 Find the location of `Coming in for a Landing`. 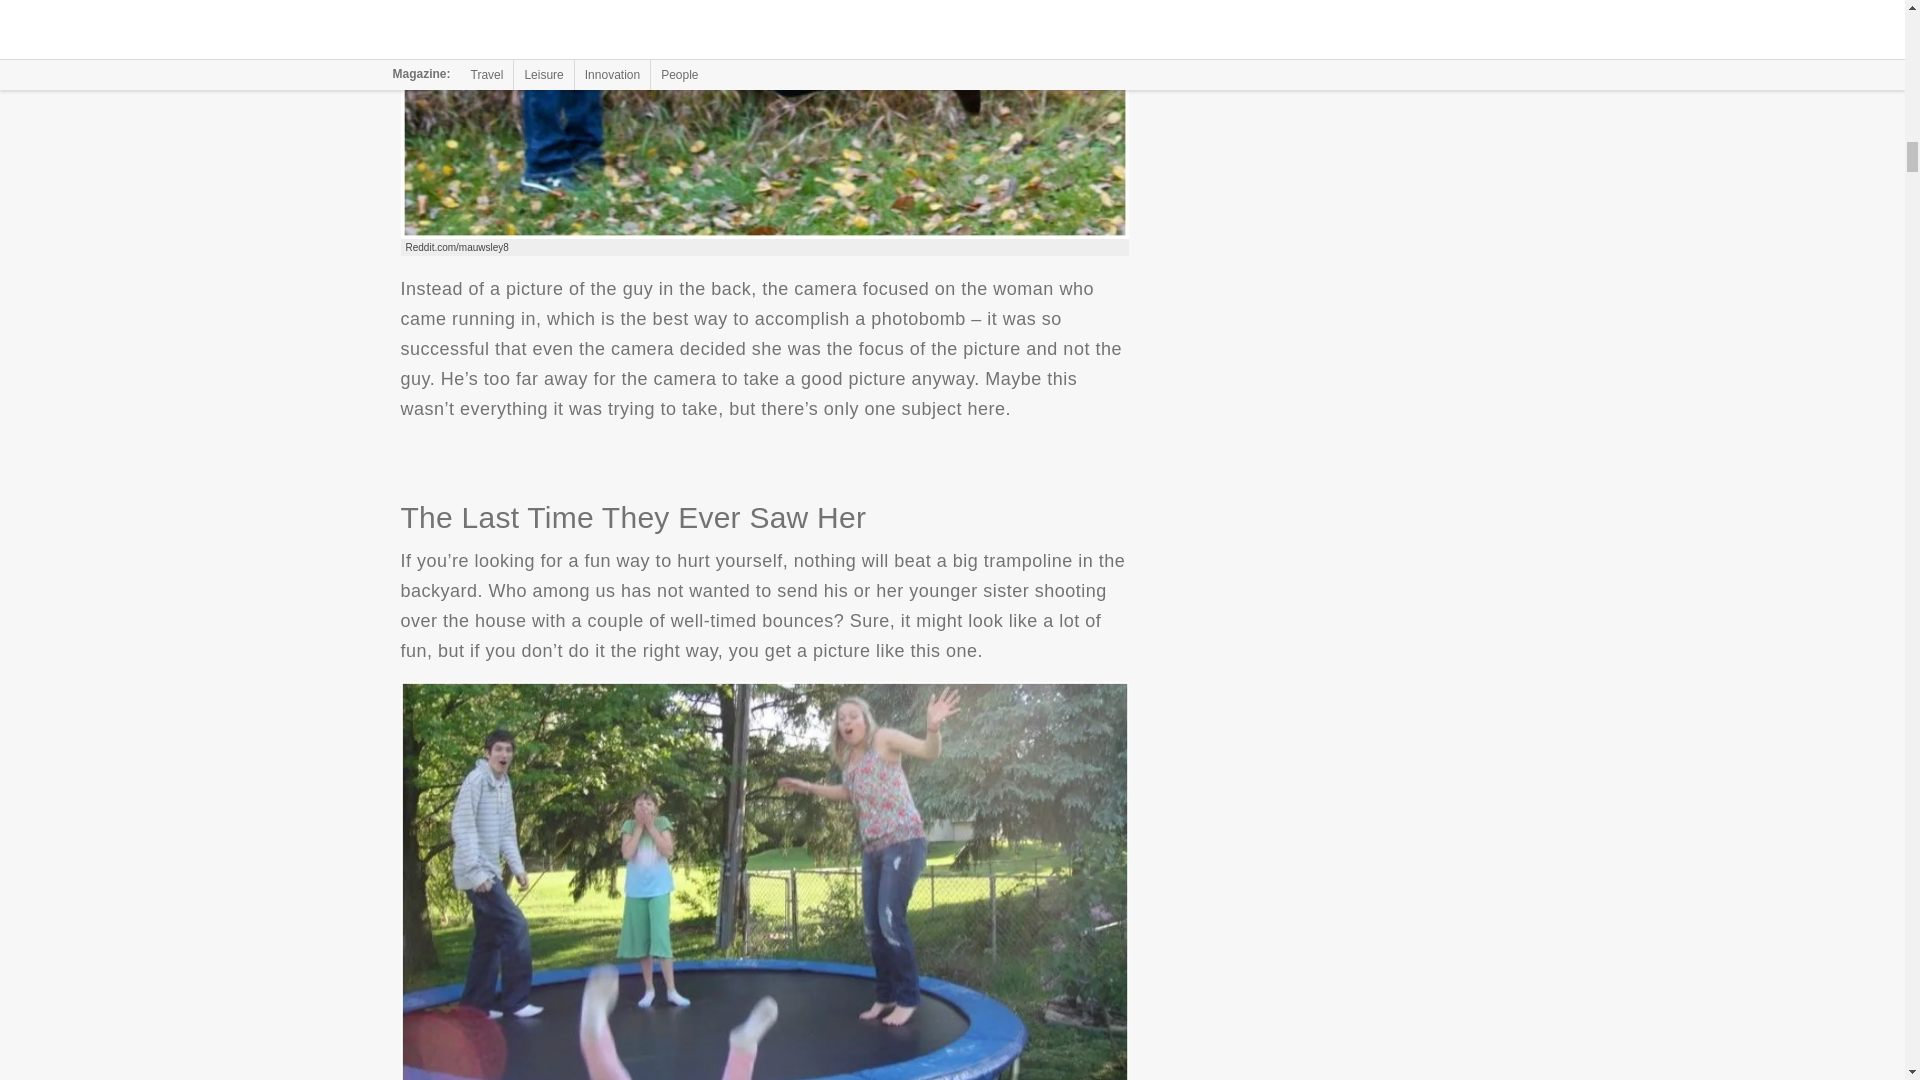

Coming in for a Landing is located at coordinates (764, 119).